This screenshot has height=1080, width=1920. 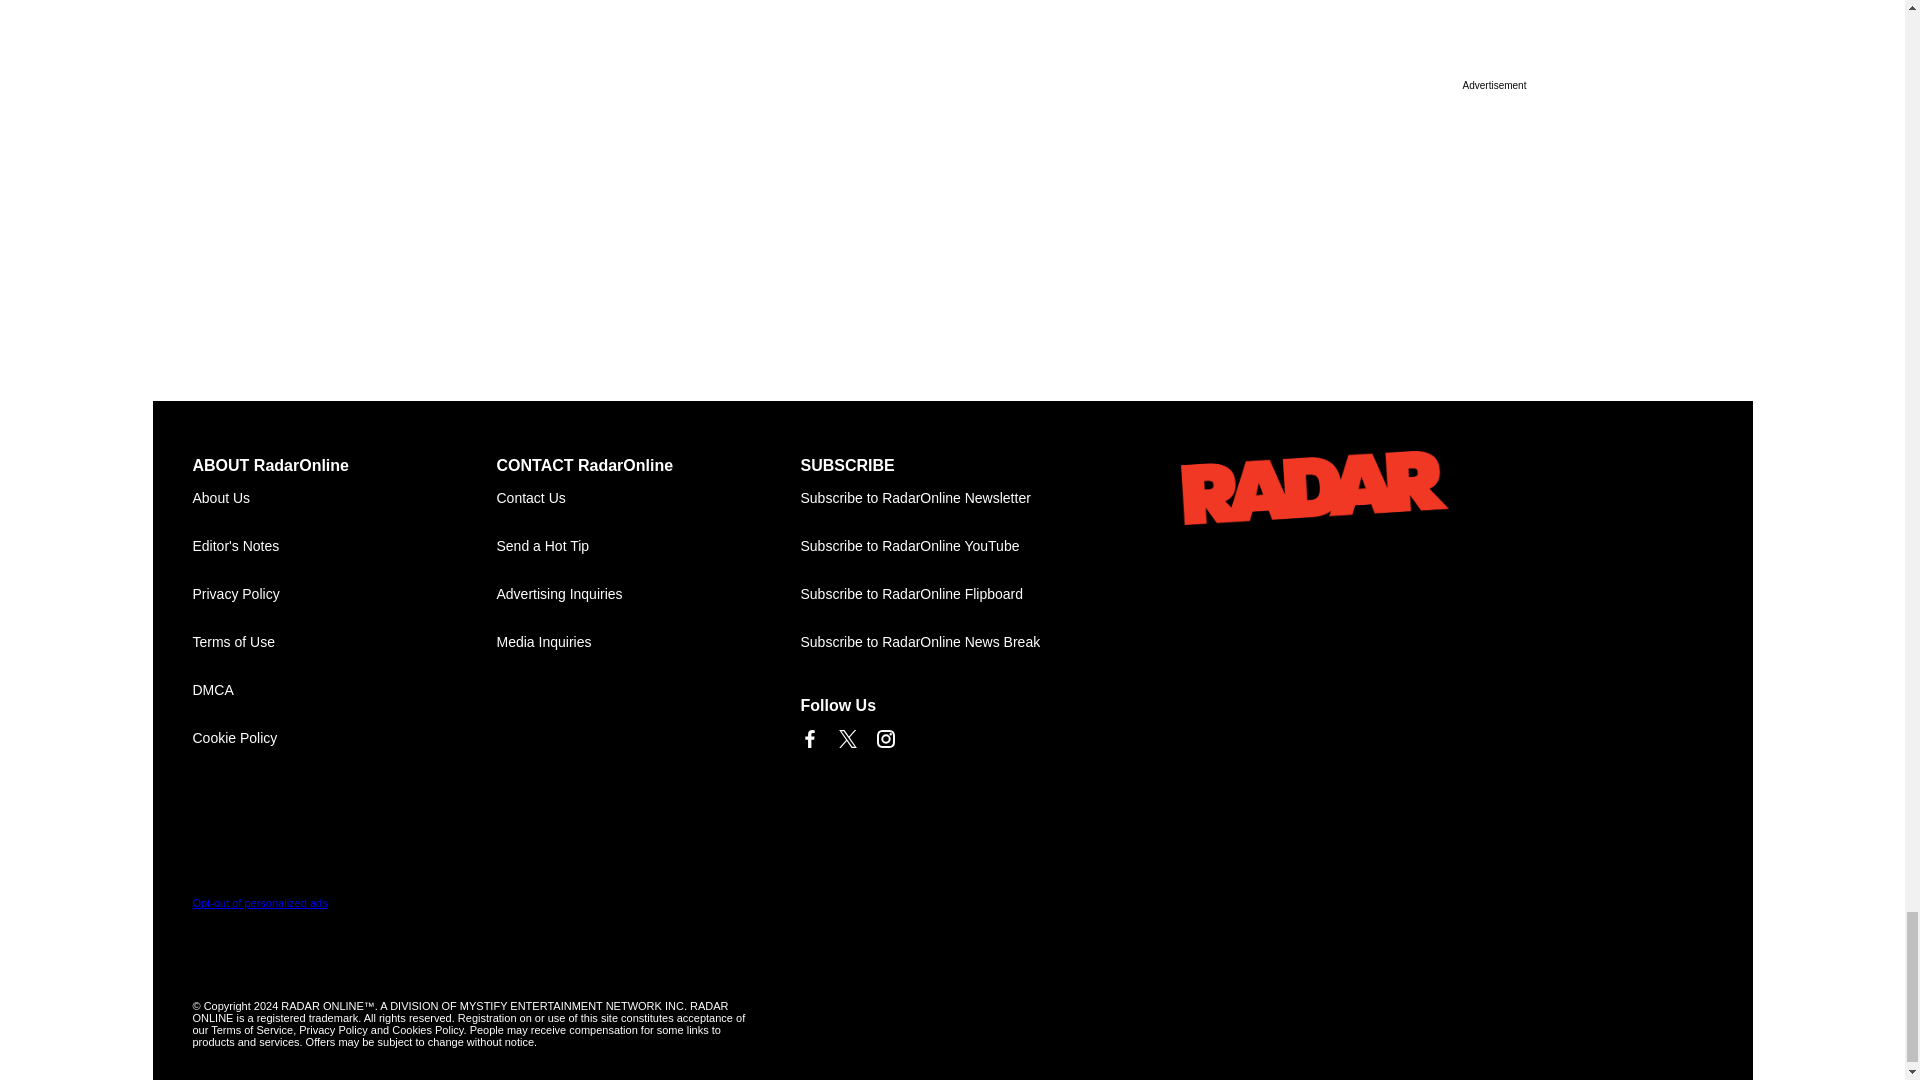 I want to click on Editor's Notes, so click(x=344, y=546).